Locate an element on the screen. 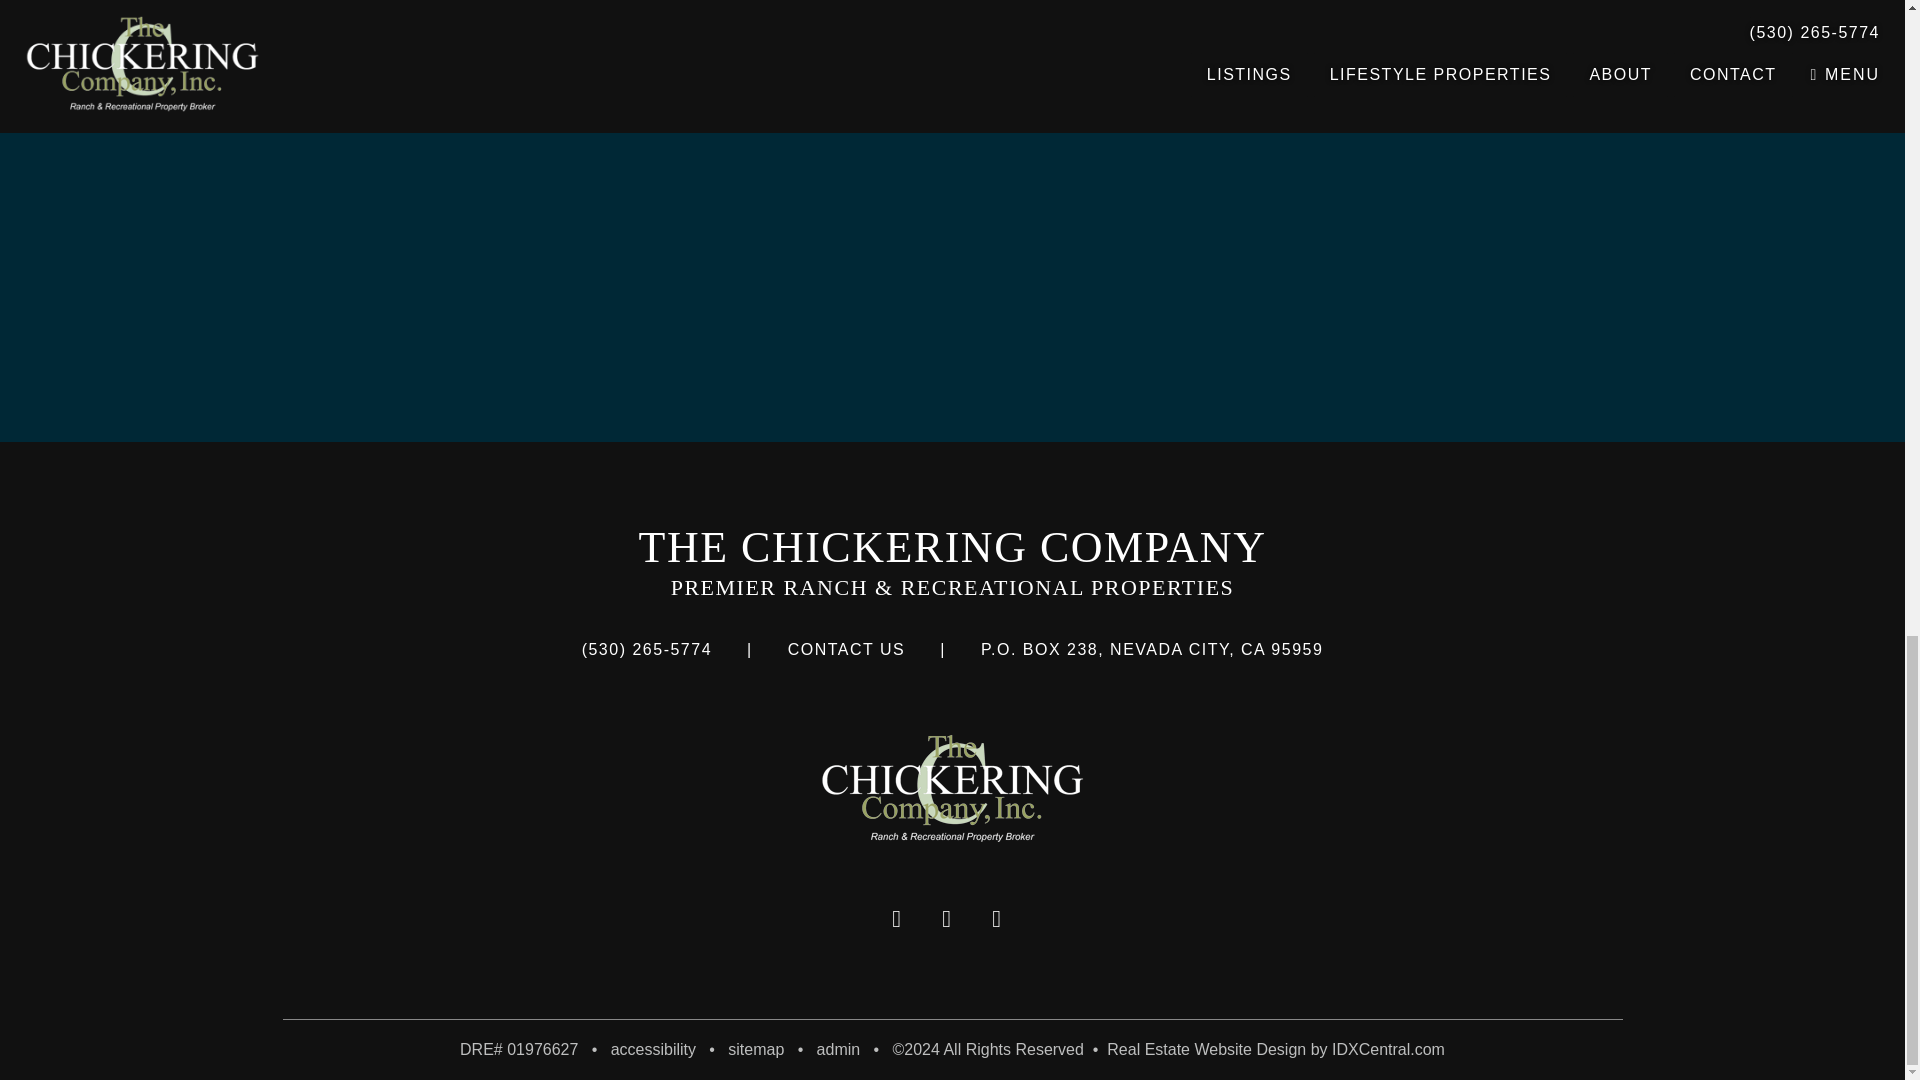 Image resolution: width=1920 pixels, height=1080 pixels. accessibility is located at coordinates (755, 1050).